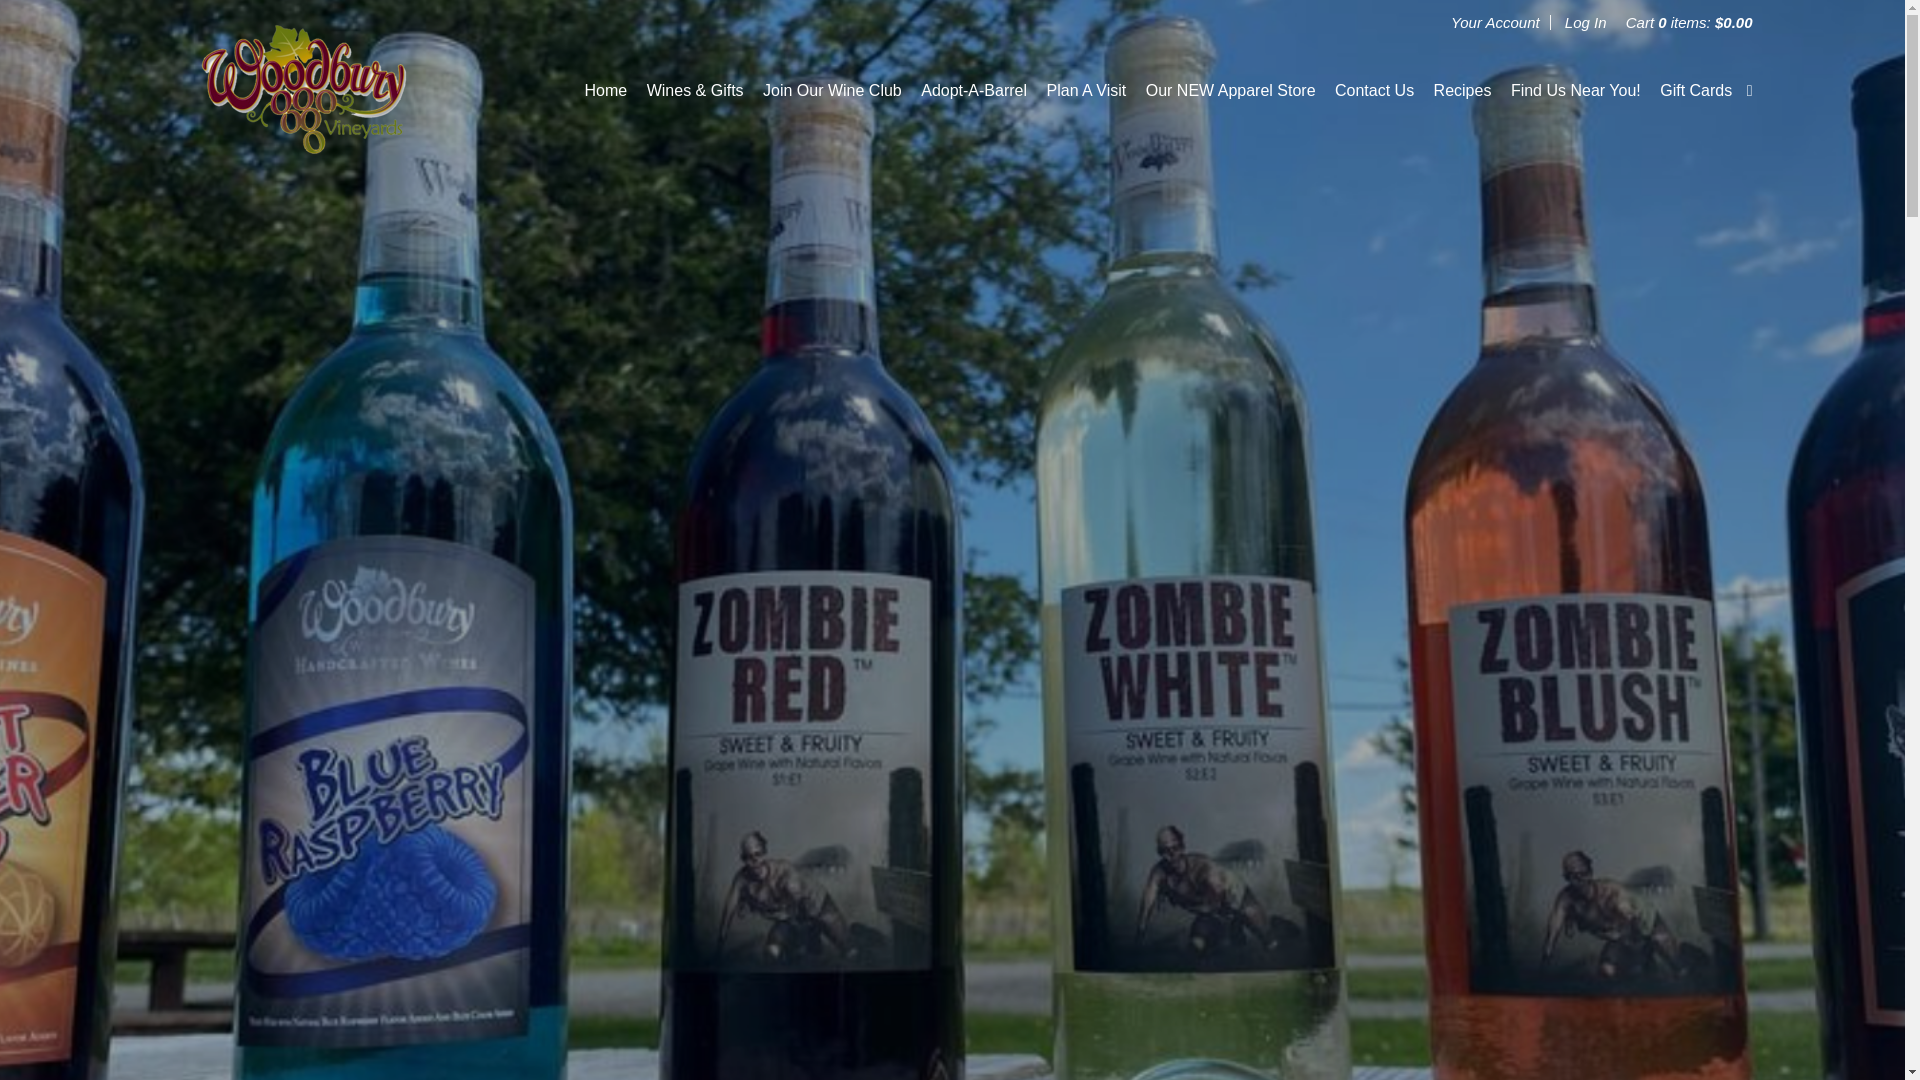 The width and height of the screenshot is (1920, 1080). I want to click on Join Our Wine Club, so click(832, 90).